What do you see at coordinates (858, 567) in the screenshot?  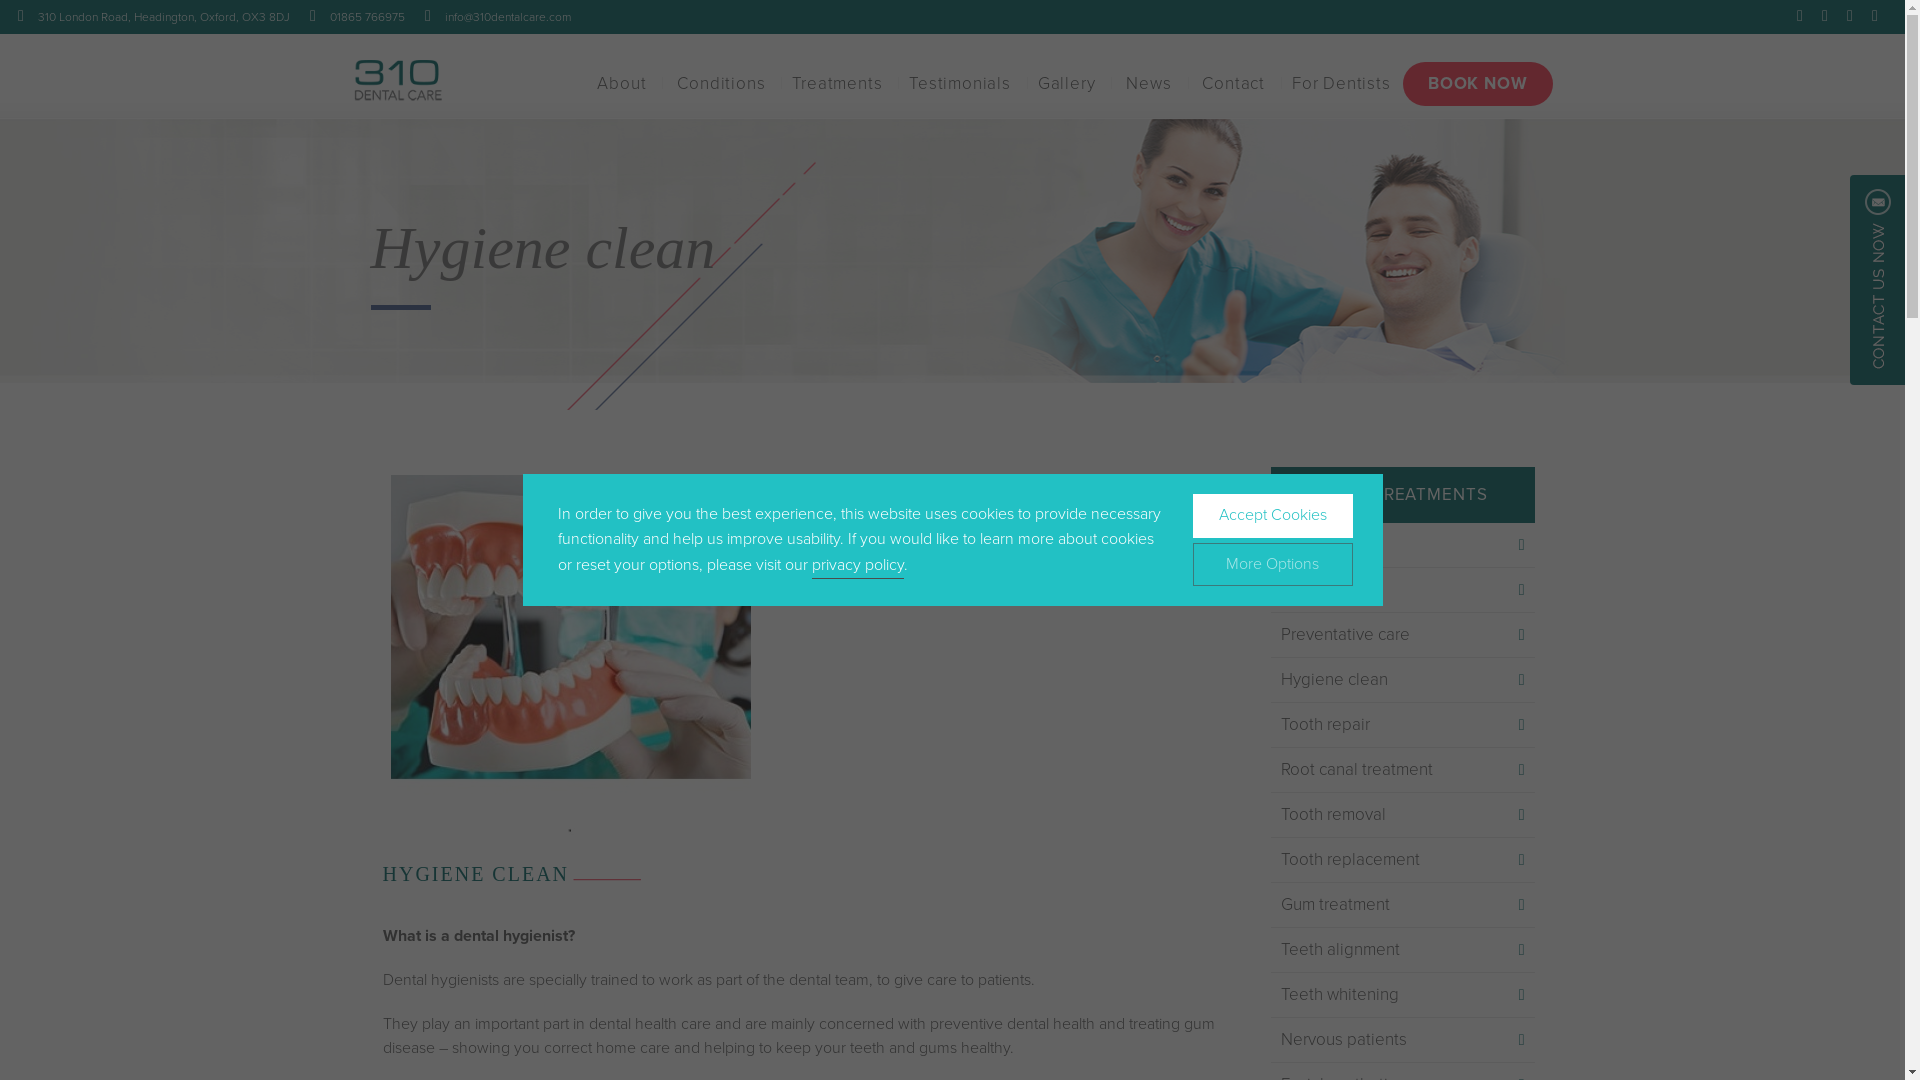 I see `privacy policy` at bounding box center [858, 567].